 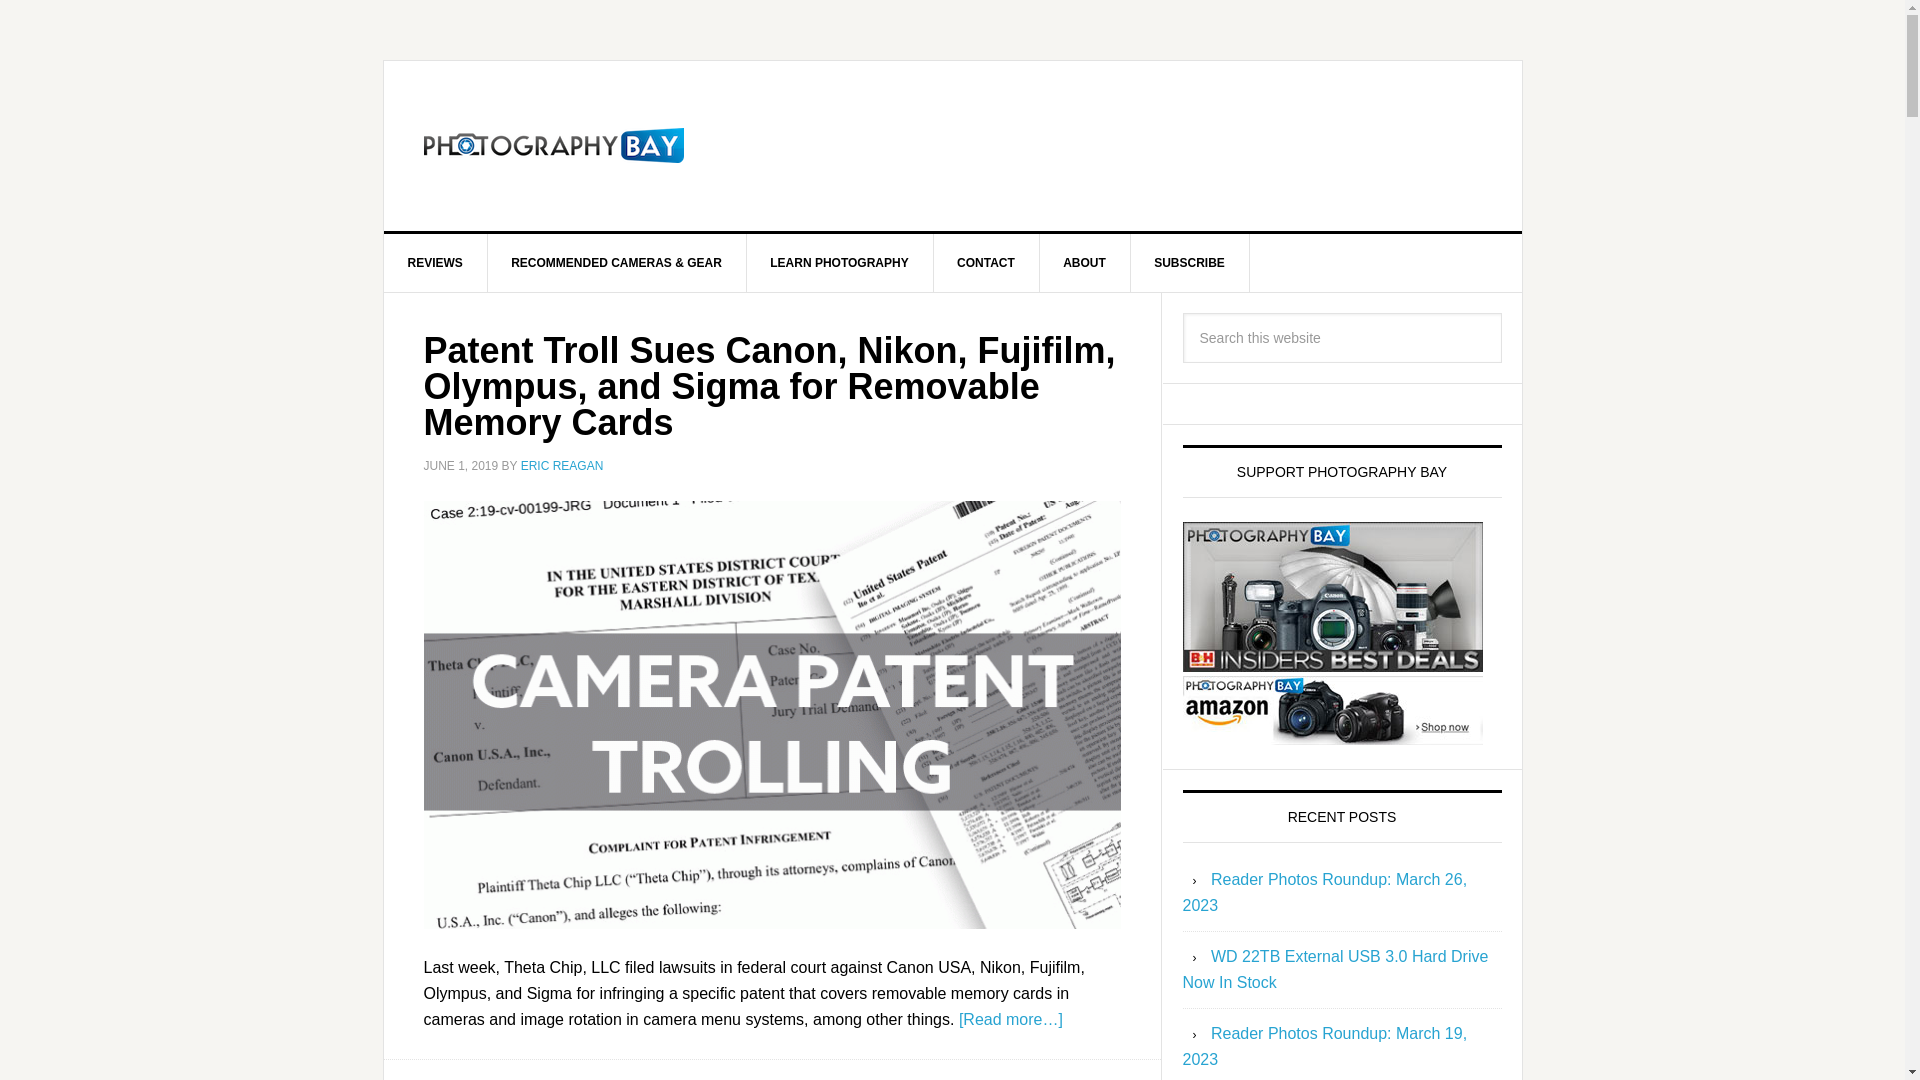 What do you see at coordinates (554, 146) in the screenshot?
I see `PHOTOGRAPHY BAY` at bounding box center [554, 146].